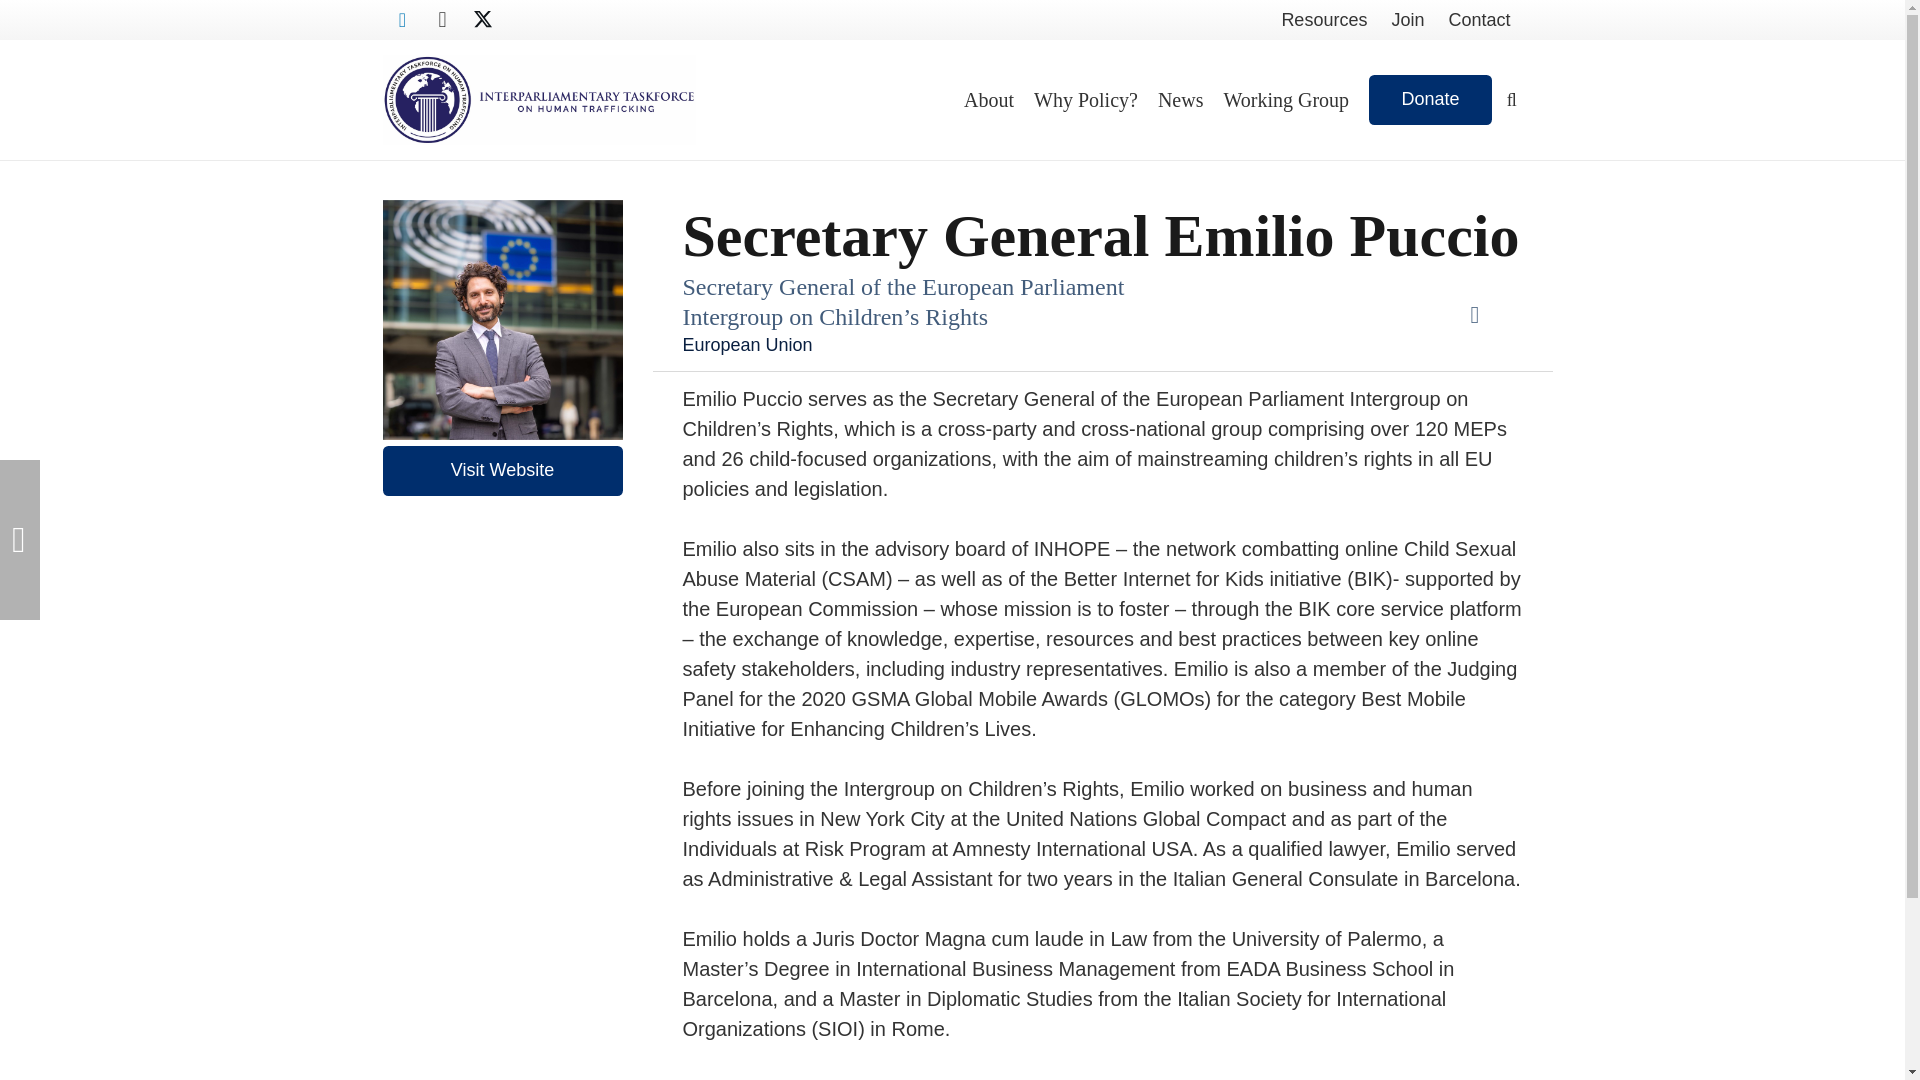  I want to click on Hon. Anne Musiwa, so click(20, 540).